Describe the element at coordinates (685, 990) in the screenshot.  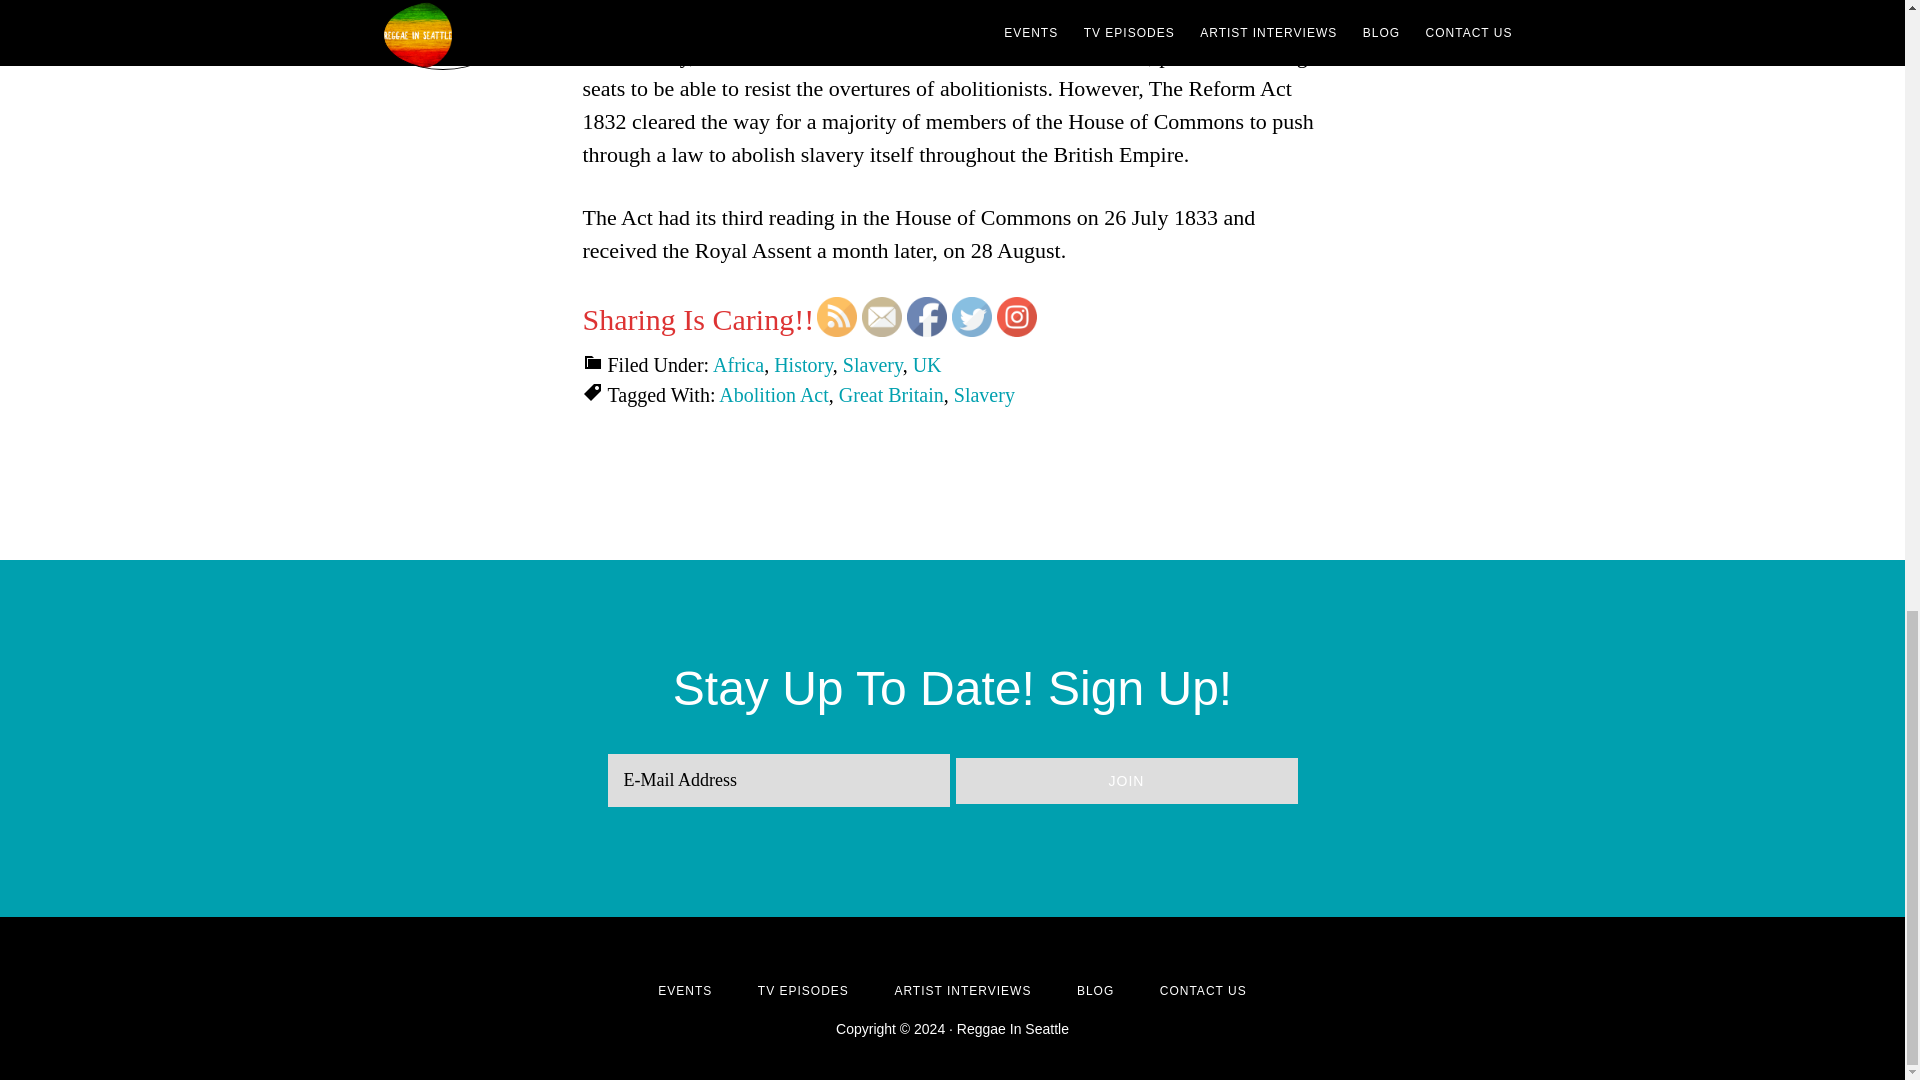
I see `EVENTS` at that location.